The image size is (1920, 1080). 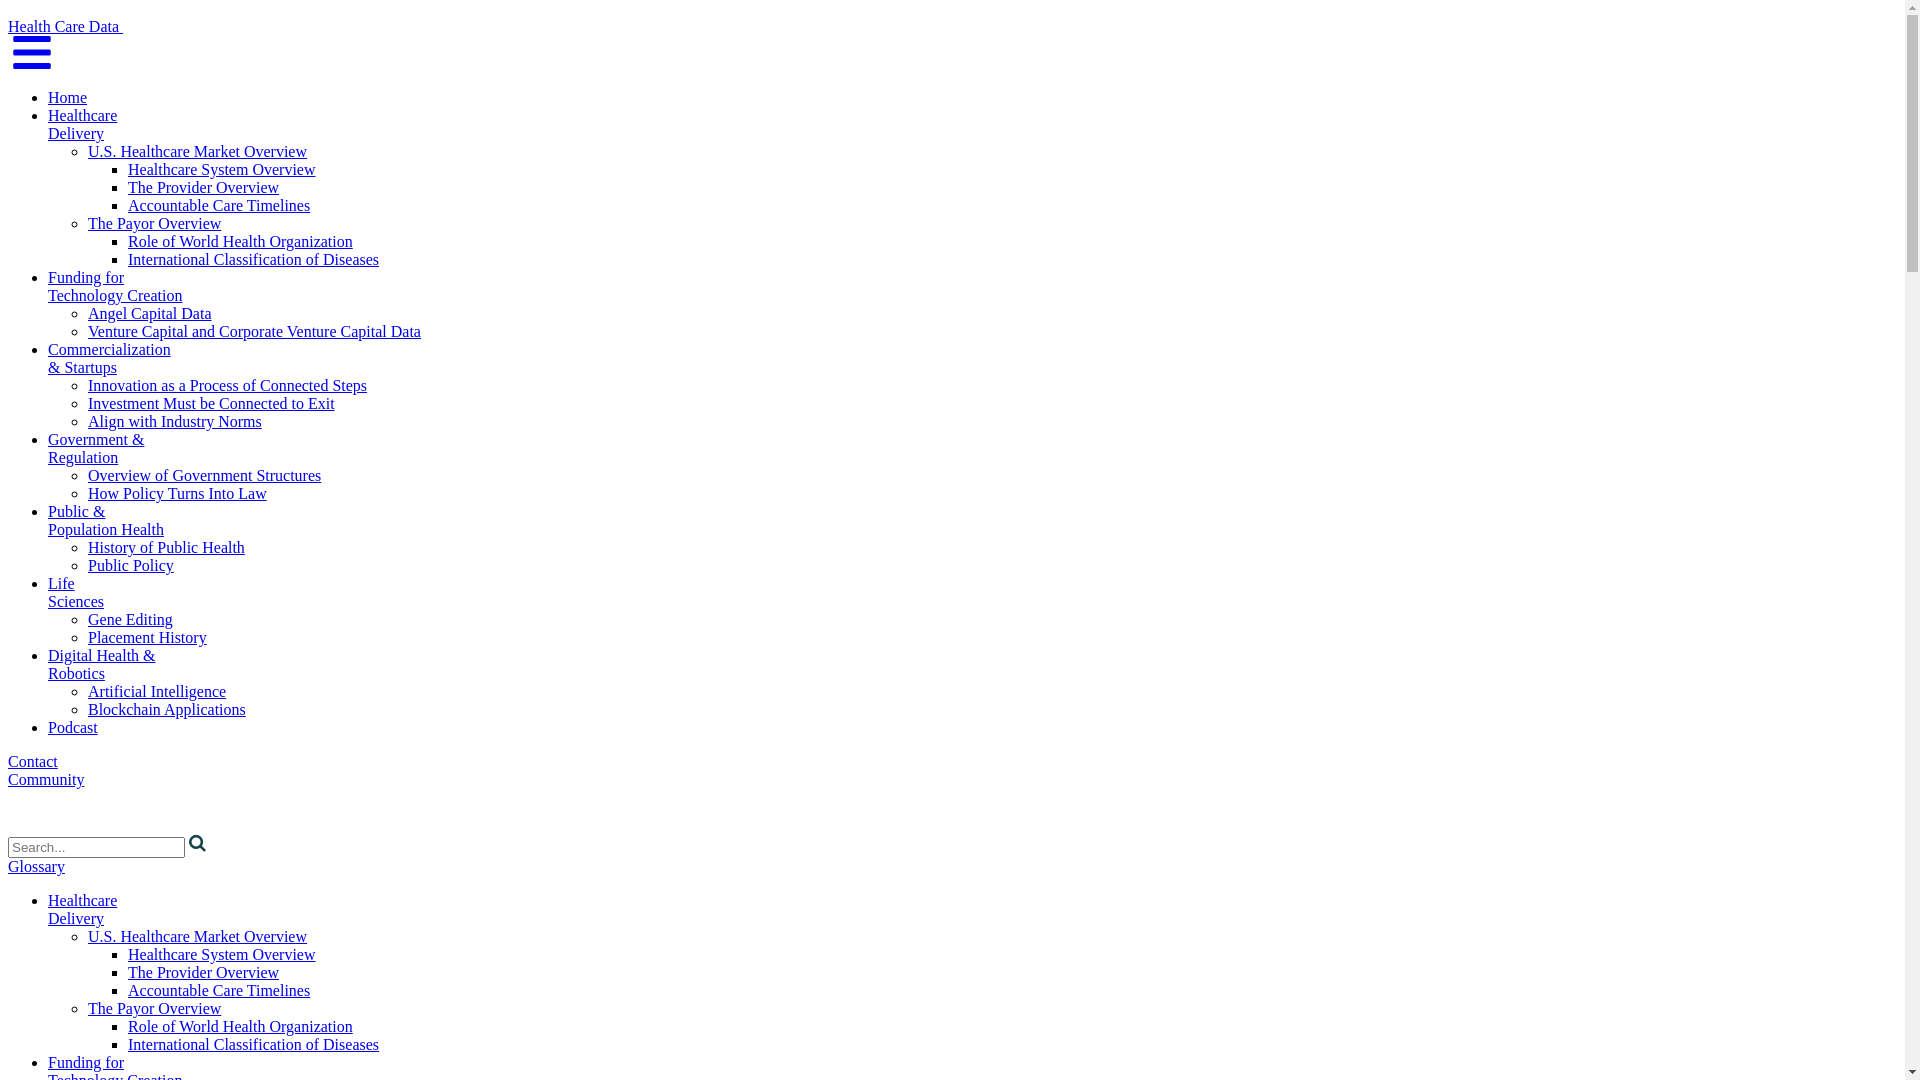 I want to click on History of Public Health, so click(x=166, y=548).